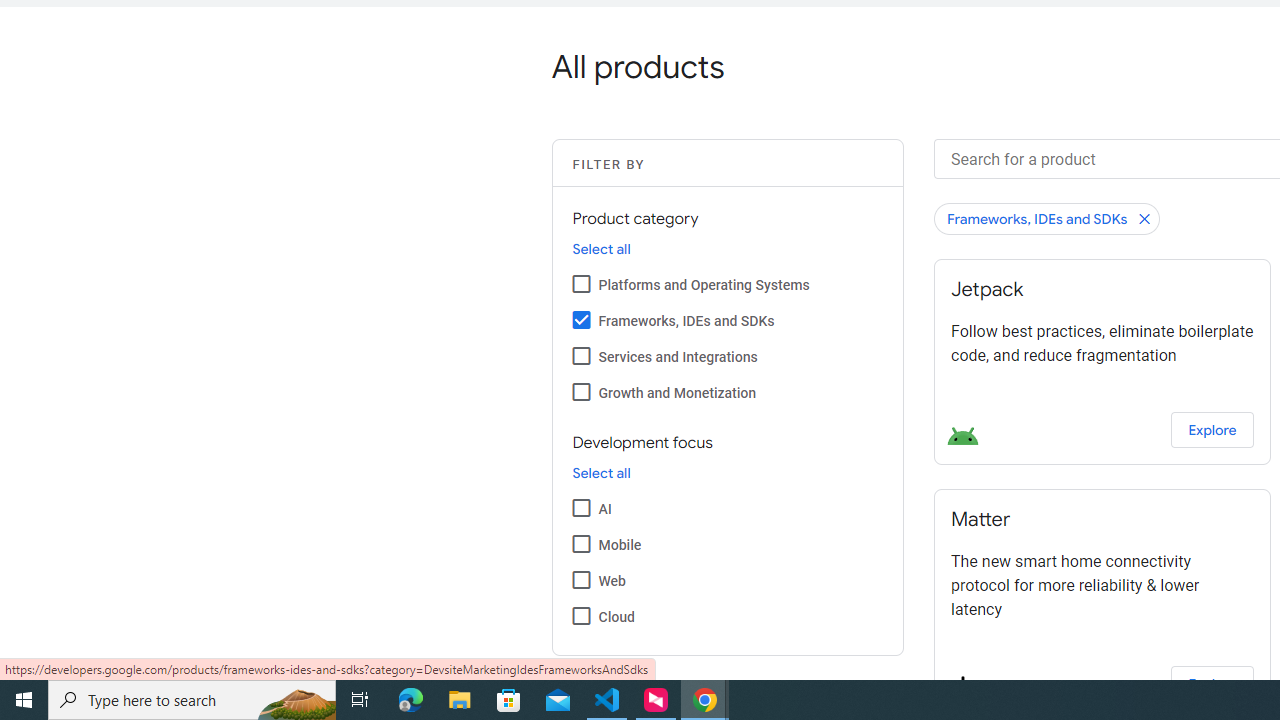 The height and width of the screenshot is (720, 1280). I want to click on Mobile, so click(582, 543).